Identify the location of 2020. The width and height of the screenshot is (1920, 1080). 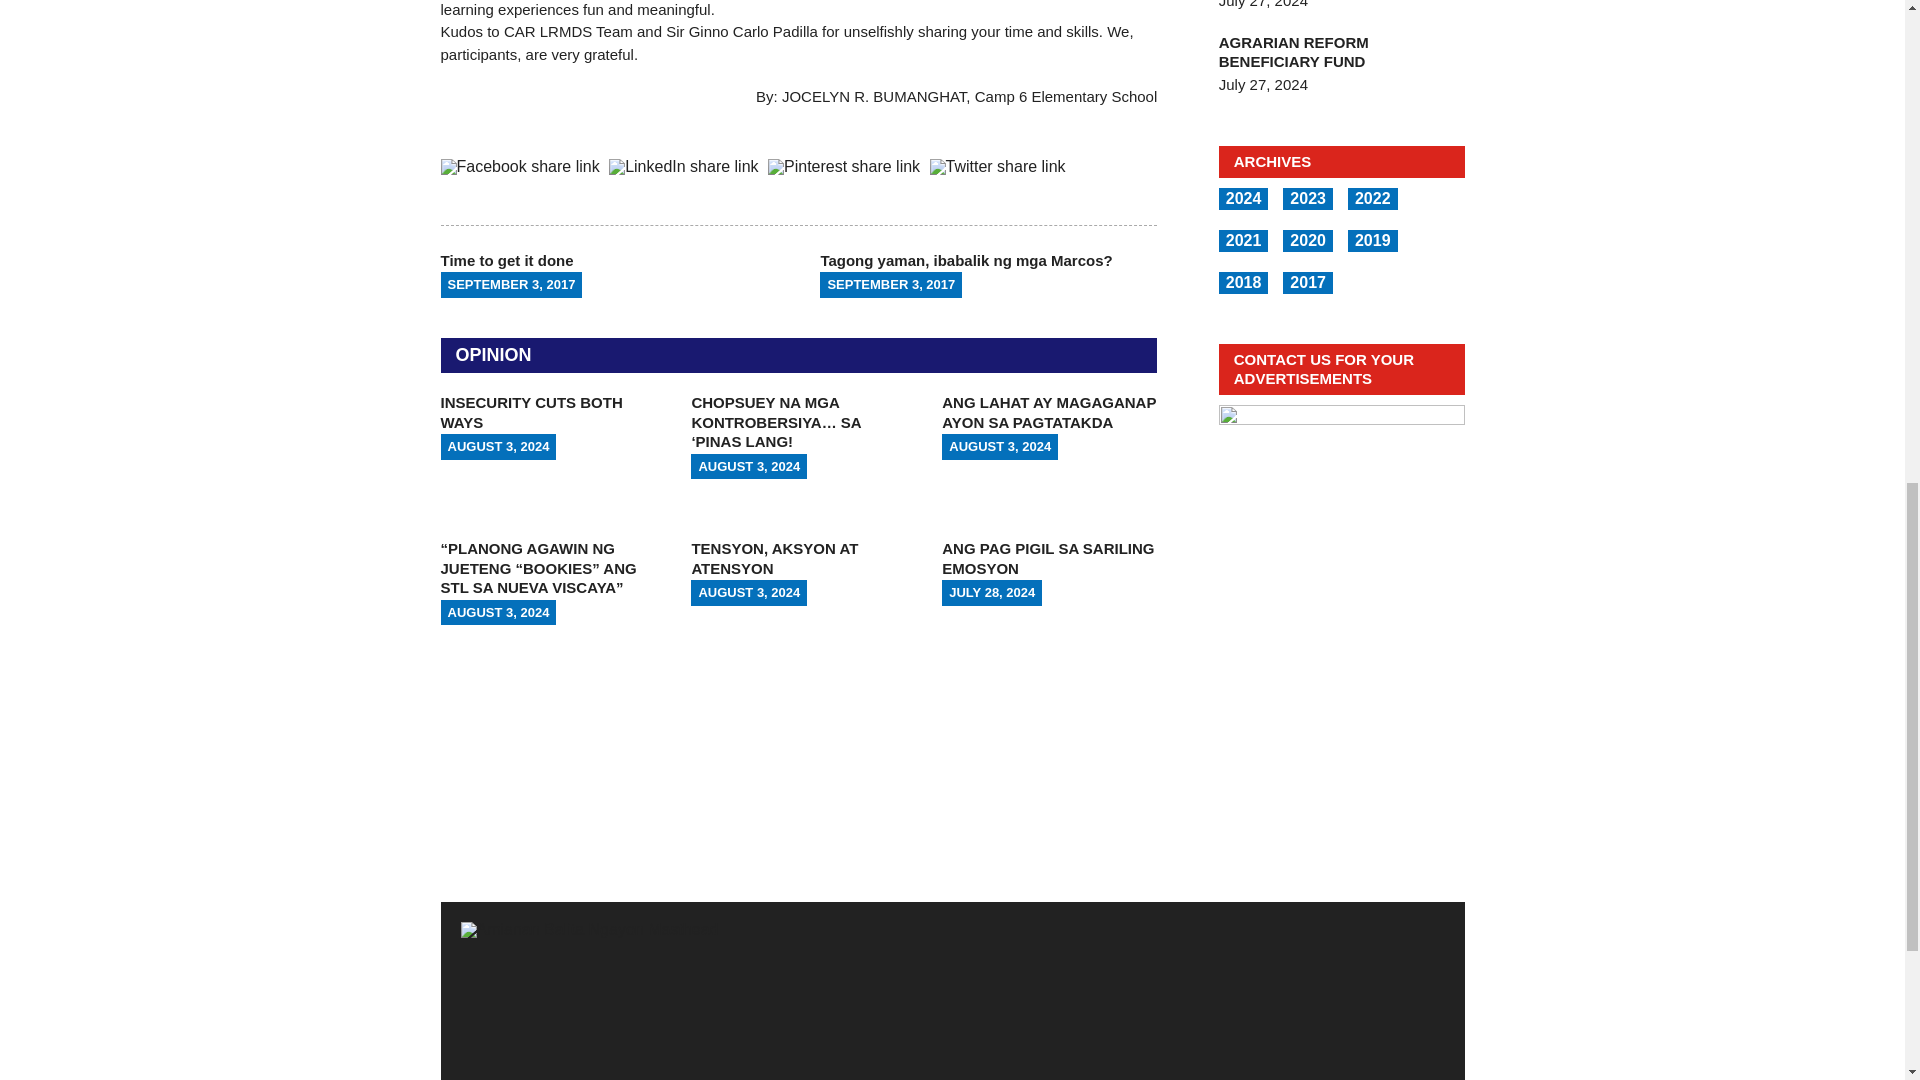
(1308, 240).